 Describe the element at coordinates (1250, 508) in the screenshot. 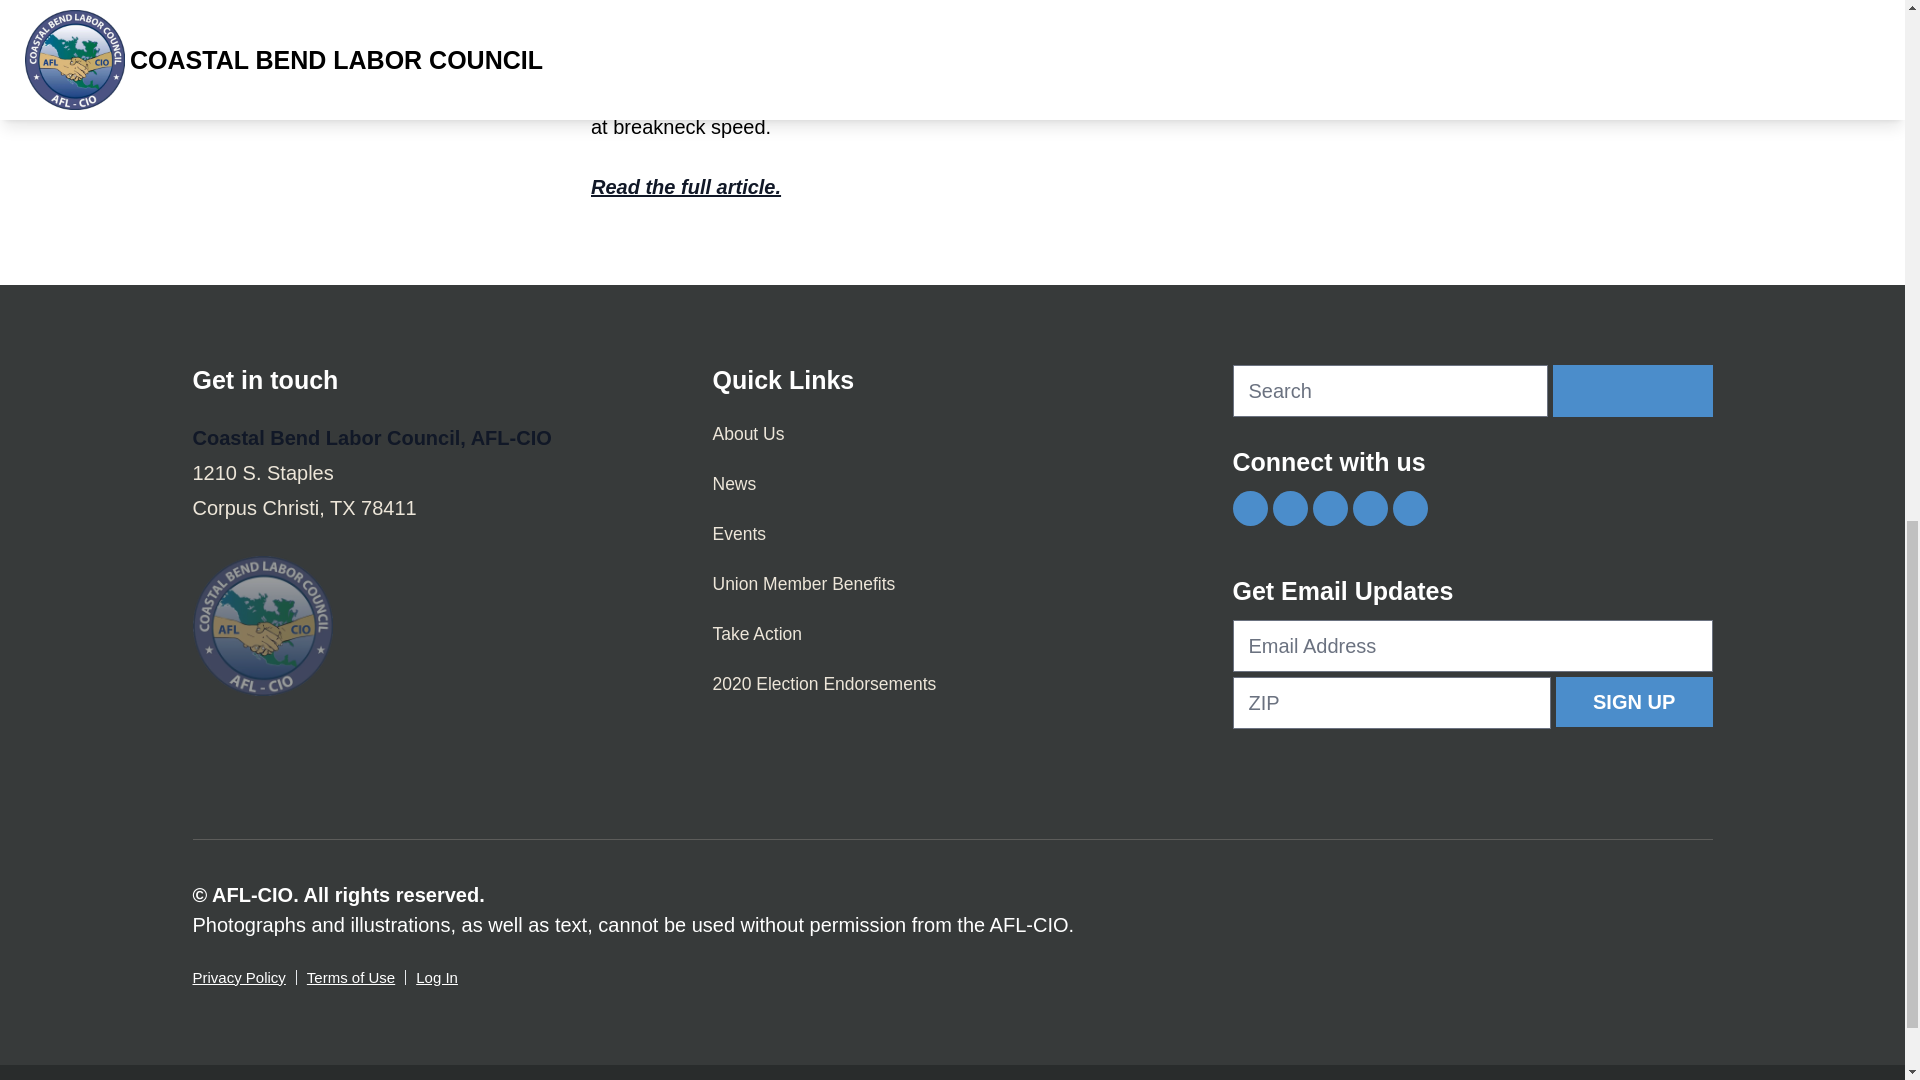

I see `Facebook` at that location.